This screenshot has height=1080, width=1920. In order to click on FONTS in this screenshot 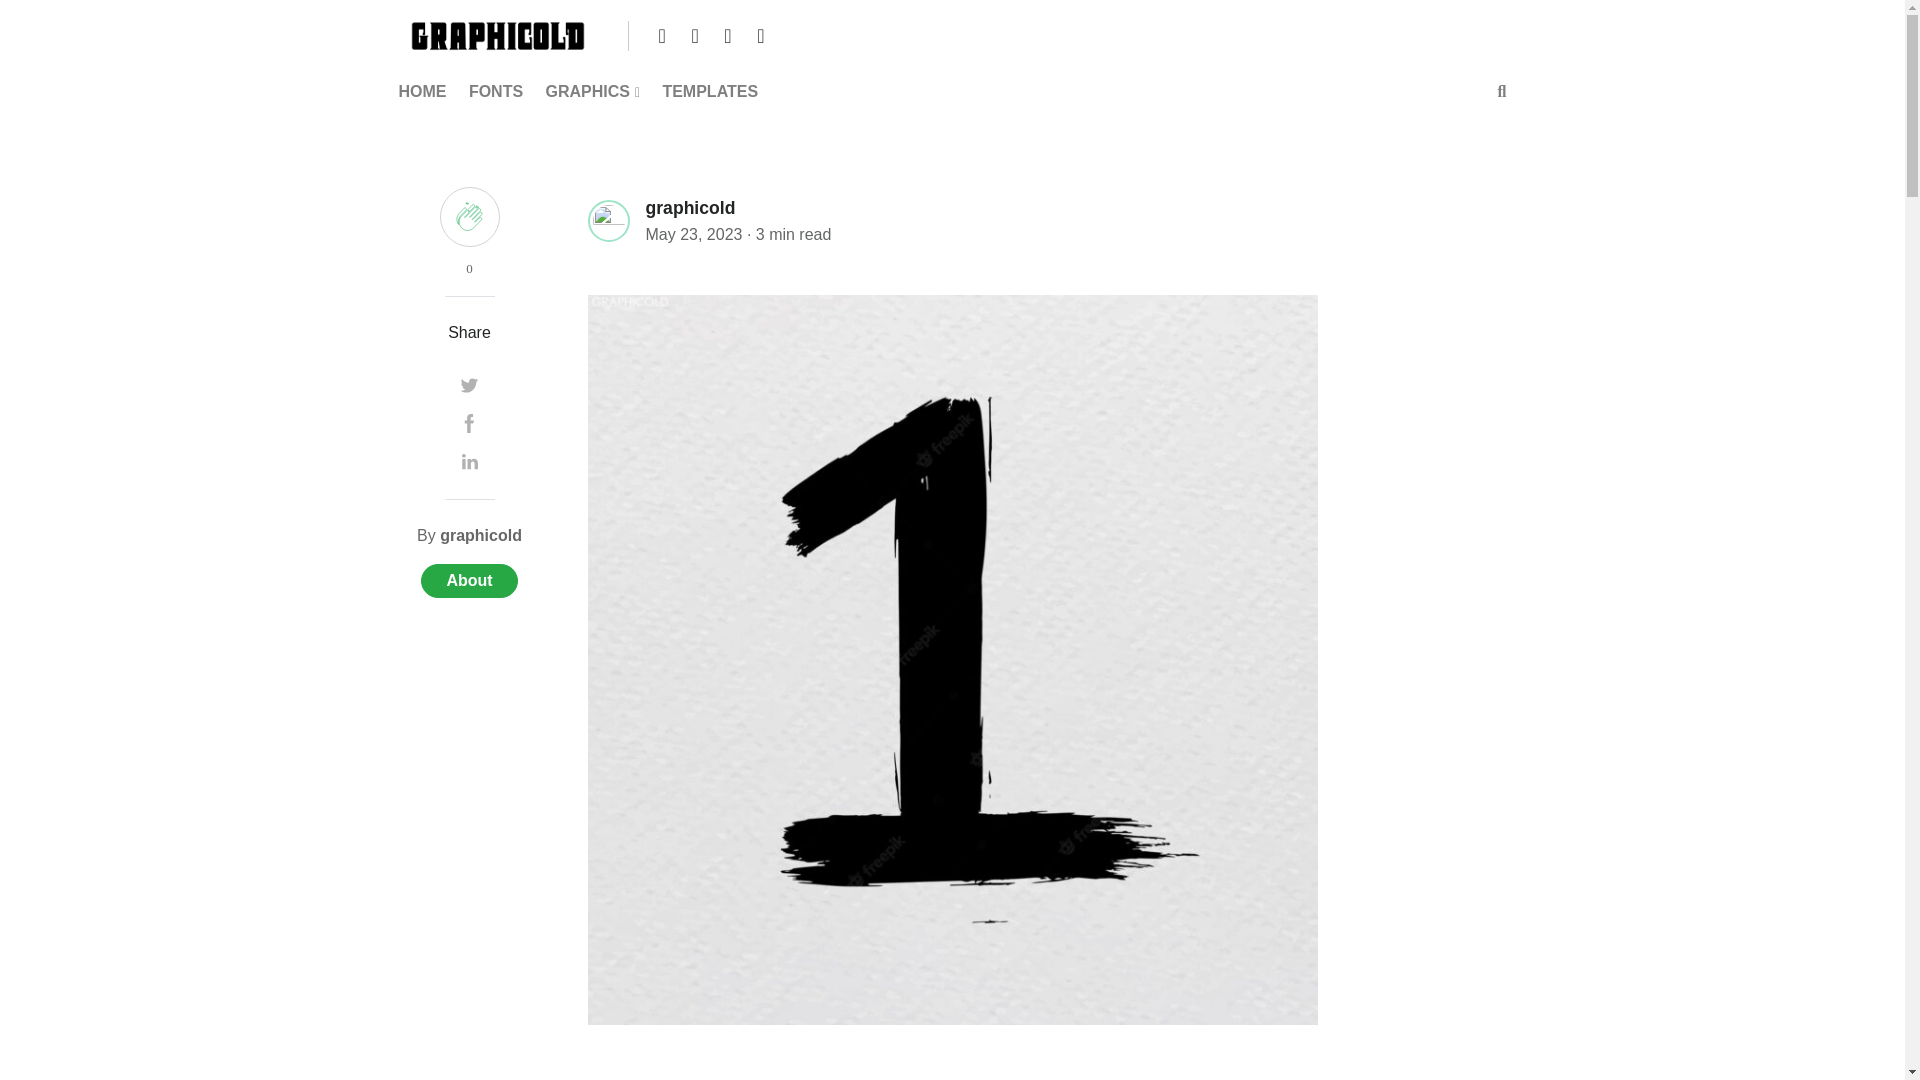, I will do `click(496, 92)`.